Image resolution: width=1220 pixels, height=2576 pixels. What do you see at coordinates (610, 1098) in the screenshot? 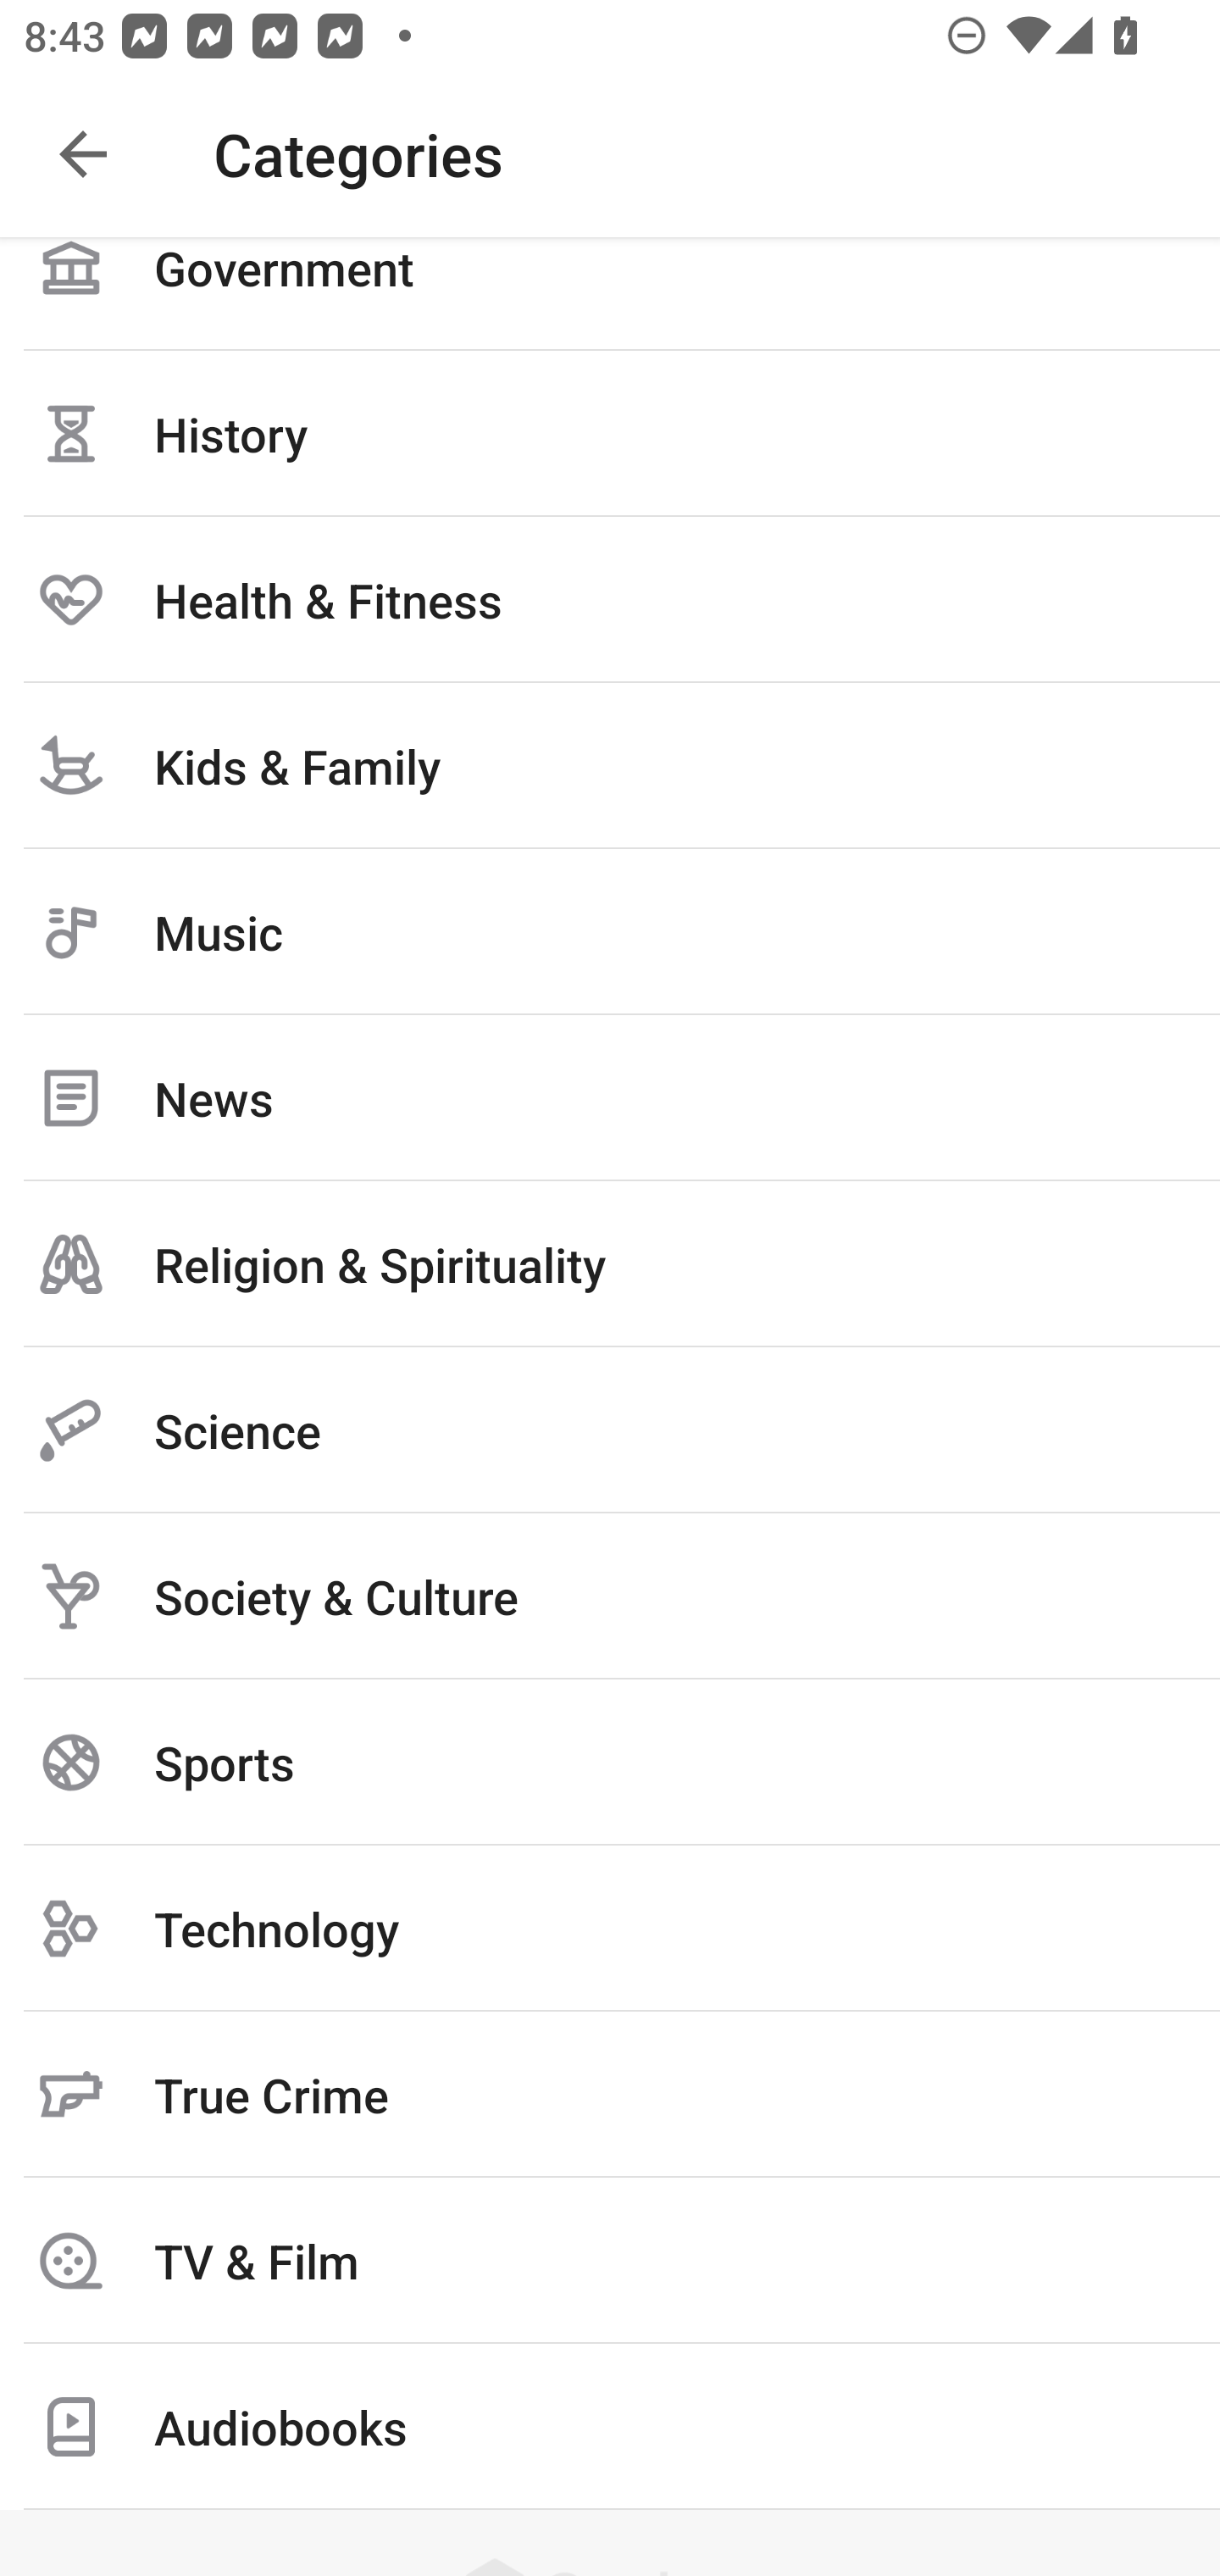
I see `News` at bounding box center [610, 1098].